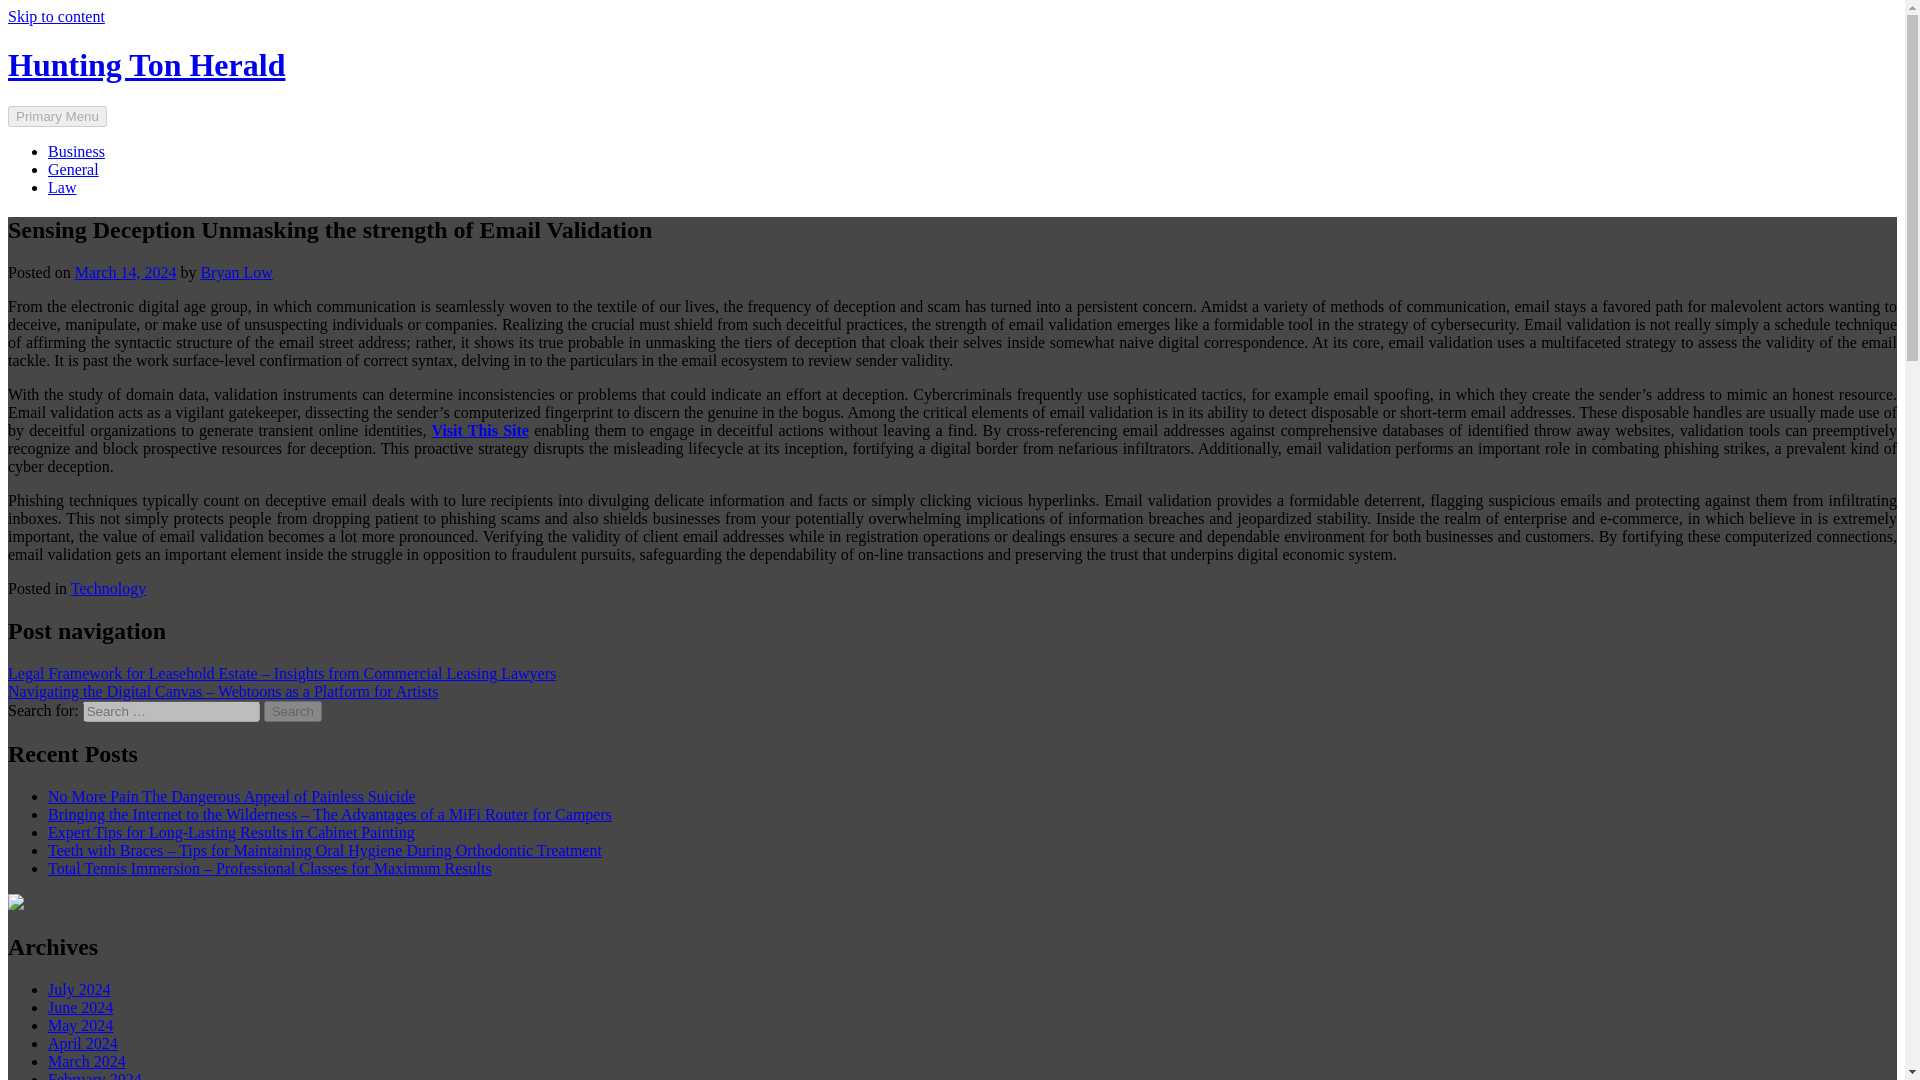 The width and height of the screenshot is (1920, 1080). I want to click on Technology, so click(108, 588).